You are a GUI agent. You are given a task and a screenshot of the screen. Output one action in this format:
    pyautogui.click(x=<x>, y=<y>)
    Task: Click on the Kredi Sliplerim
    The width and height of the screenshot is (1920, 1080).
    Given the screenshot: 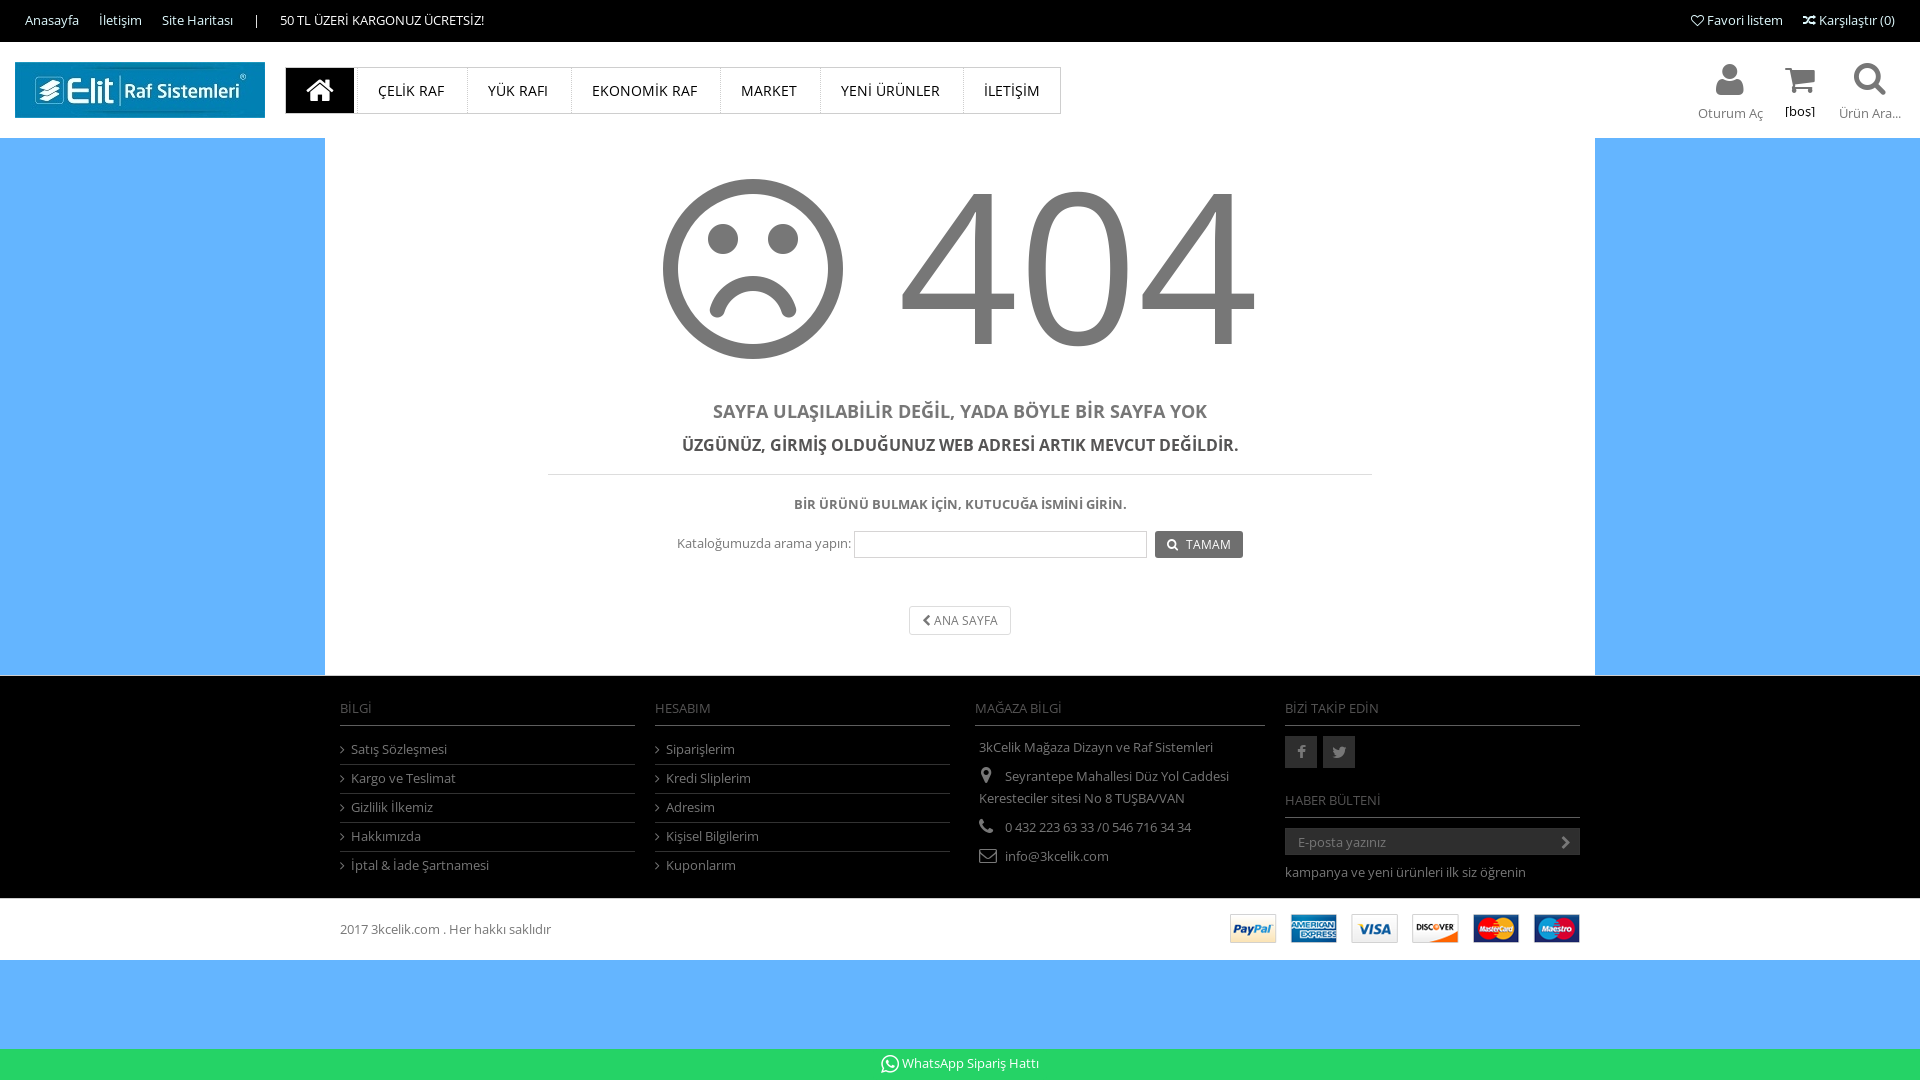 What is the action you would take?
    pyautogui.click(x=803, y=778)
    